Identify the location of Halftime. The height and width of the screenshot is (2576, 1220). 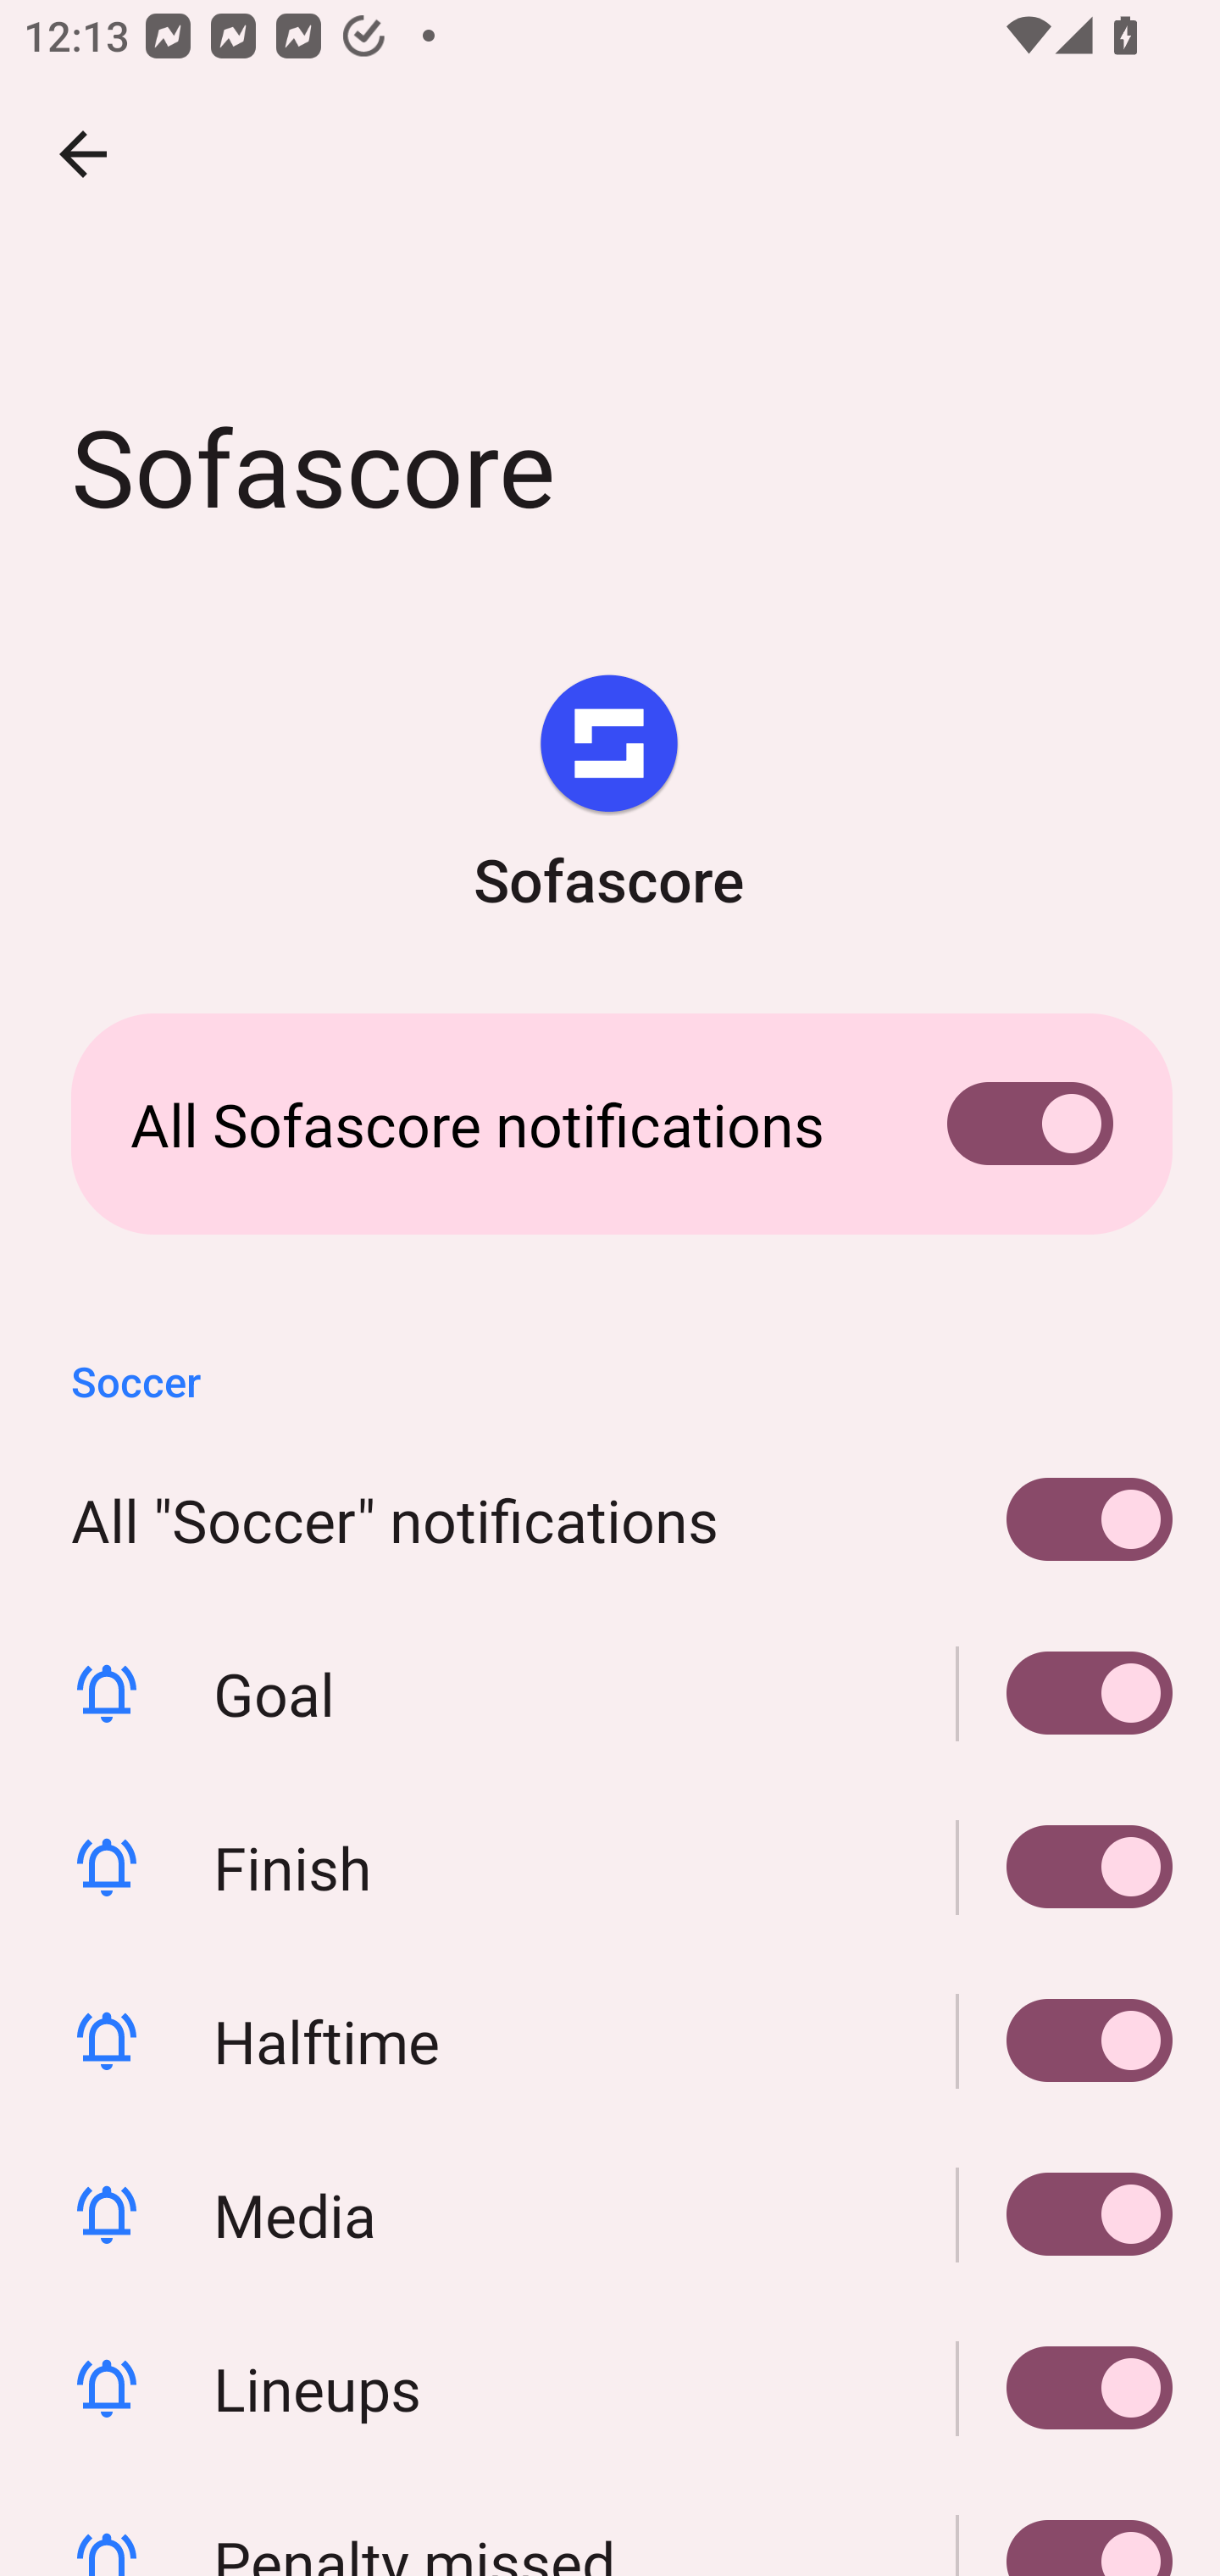
(1065, 2041).